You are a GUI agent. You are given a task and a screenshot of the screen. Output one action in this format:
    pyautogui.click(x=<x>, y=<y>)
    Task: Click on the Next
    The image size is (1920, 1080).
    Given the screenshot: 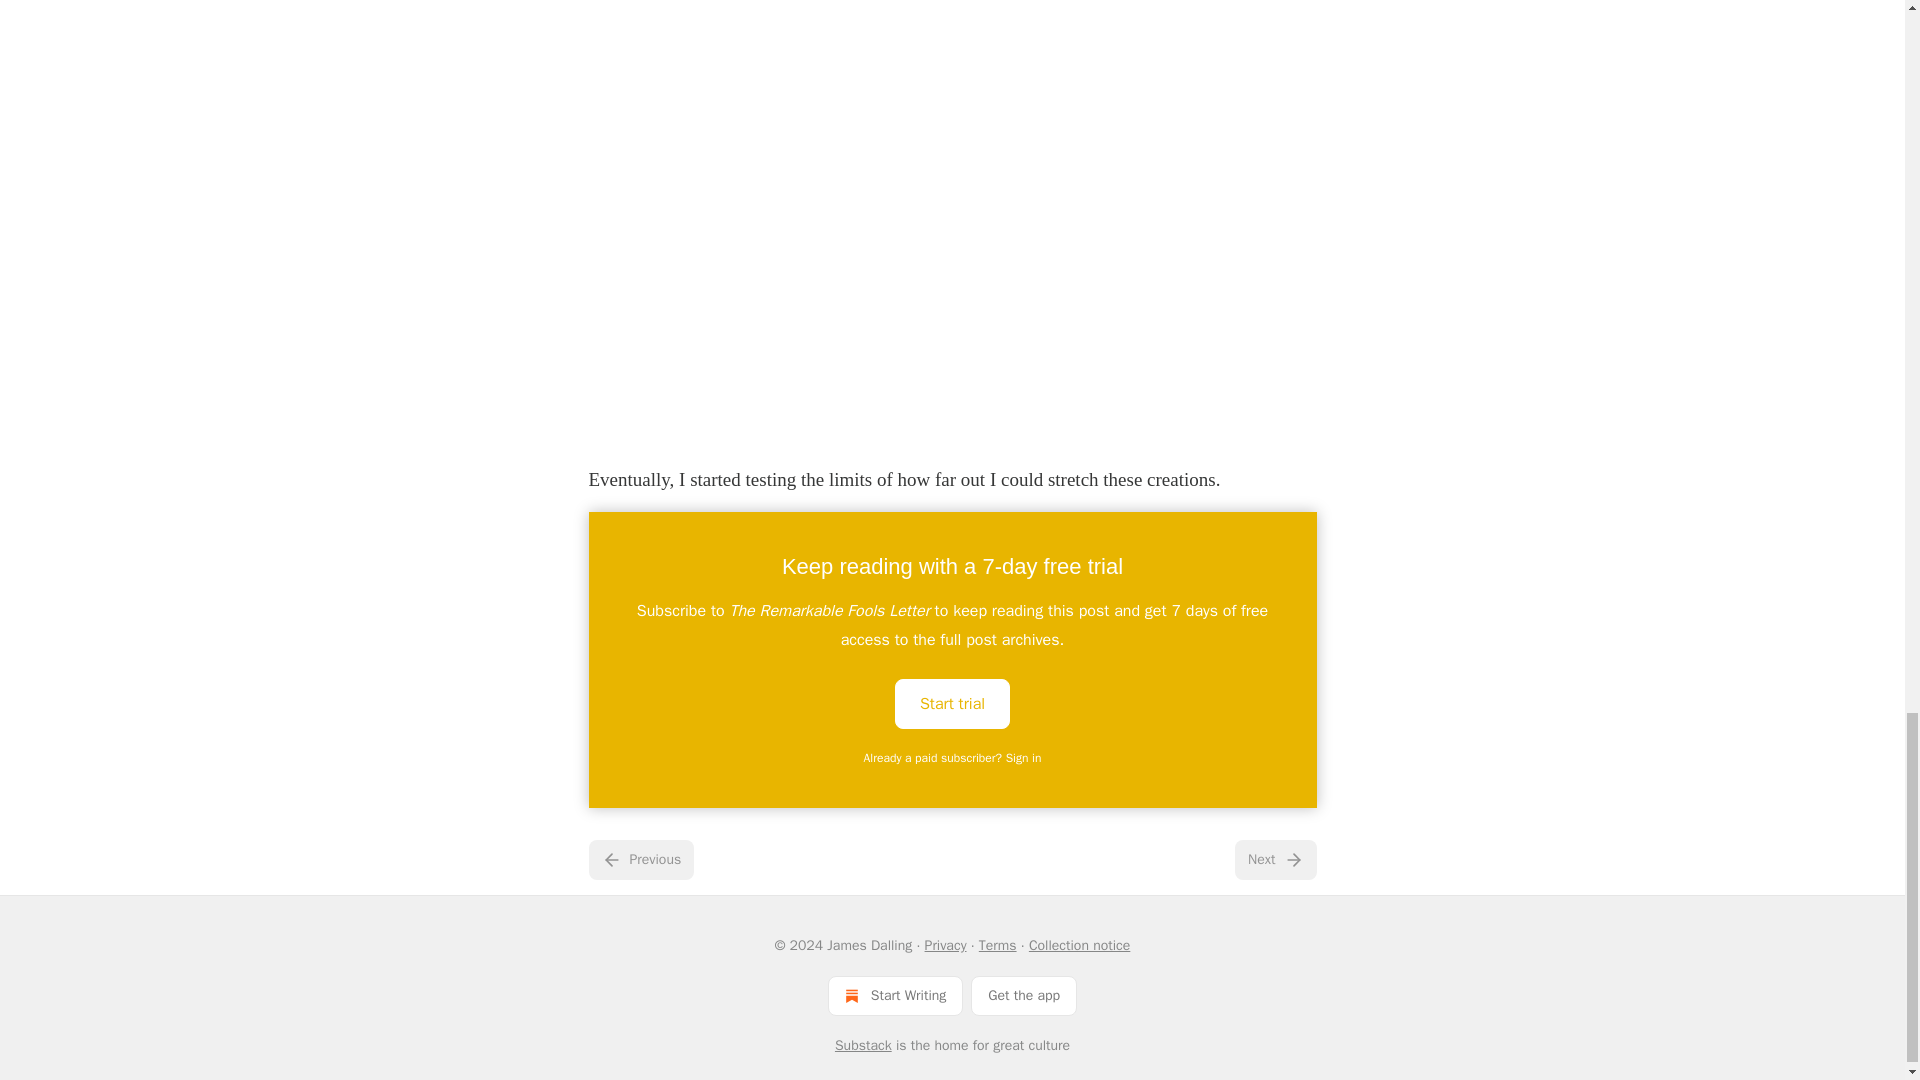 What is the action you would take?
    pyautogui.click(x=1274, y=860)
    